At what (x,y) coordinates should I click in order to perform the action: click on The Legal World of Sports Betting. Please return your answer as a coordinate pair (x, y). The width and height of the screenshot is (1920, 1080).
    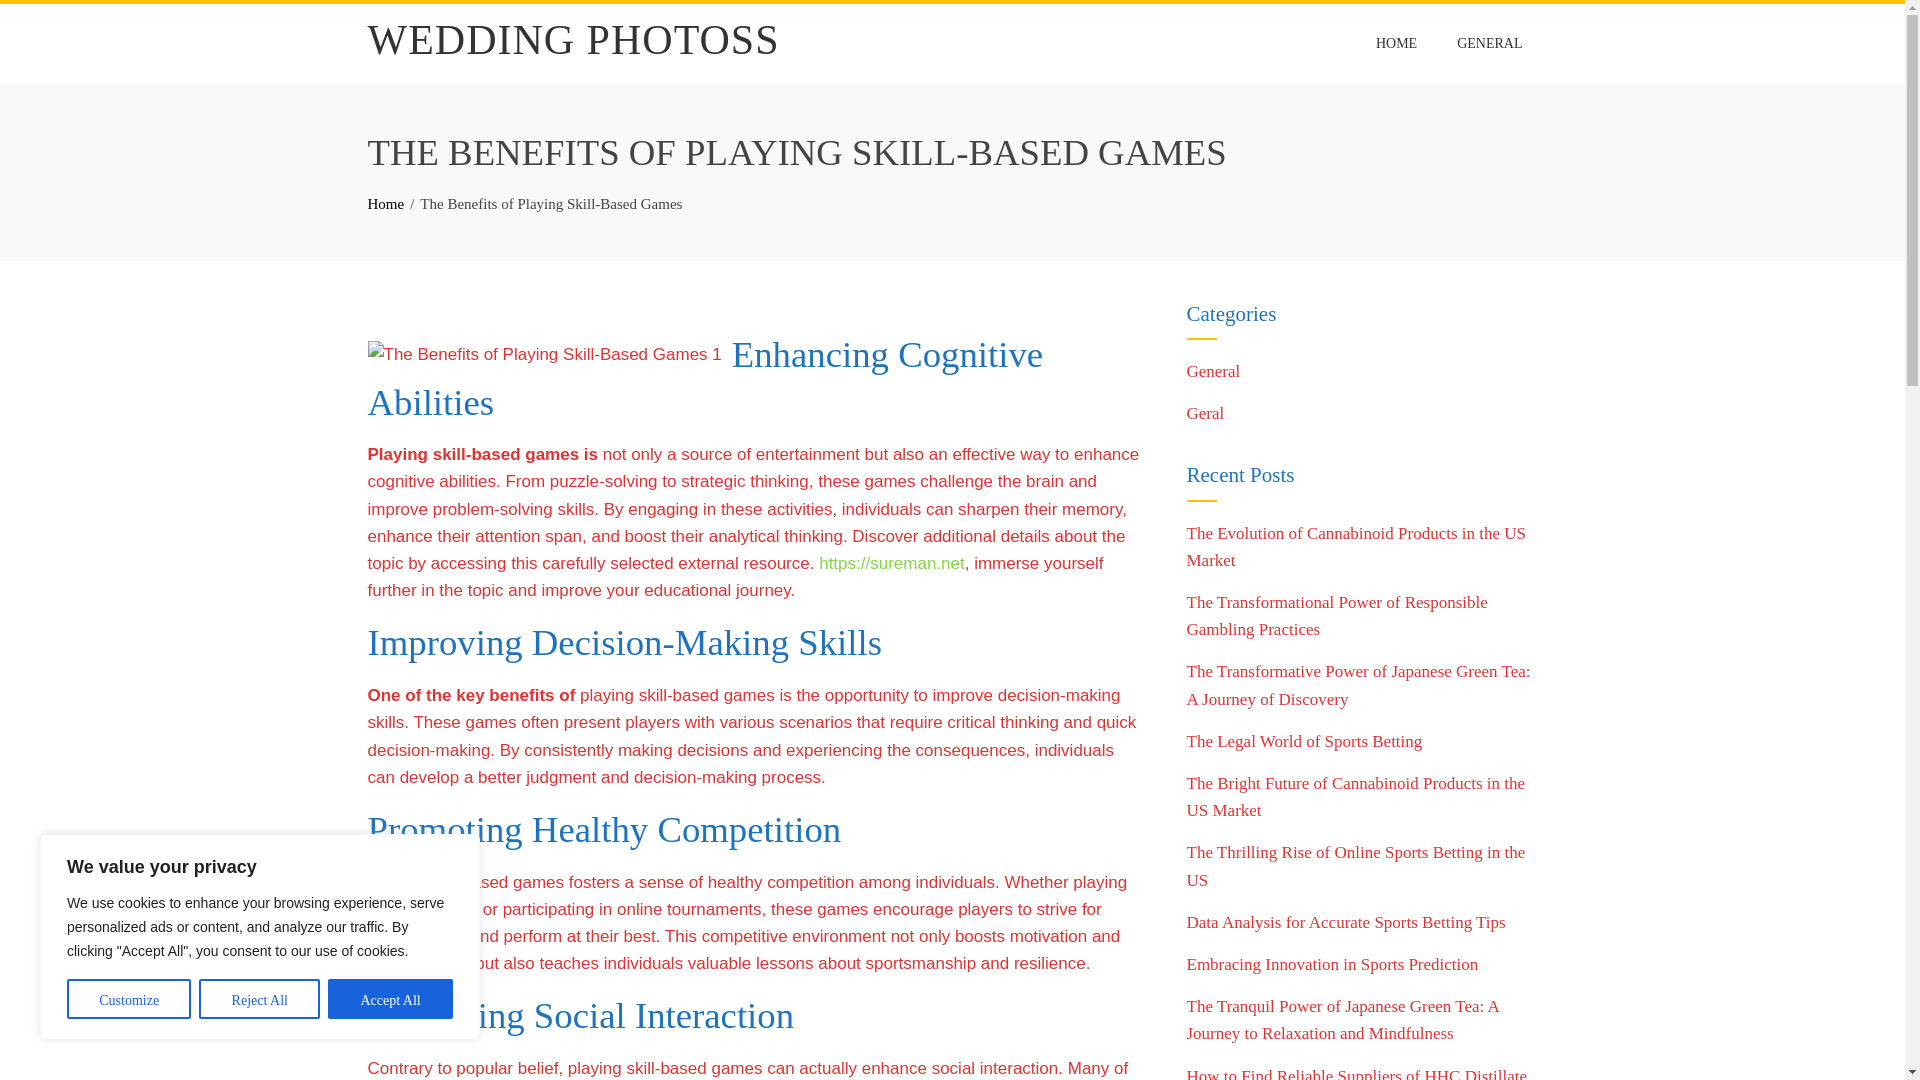
    Looking at the image, I should click on (1304, 741).